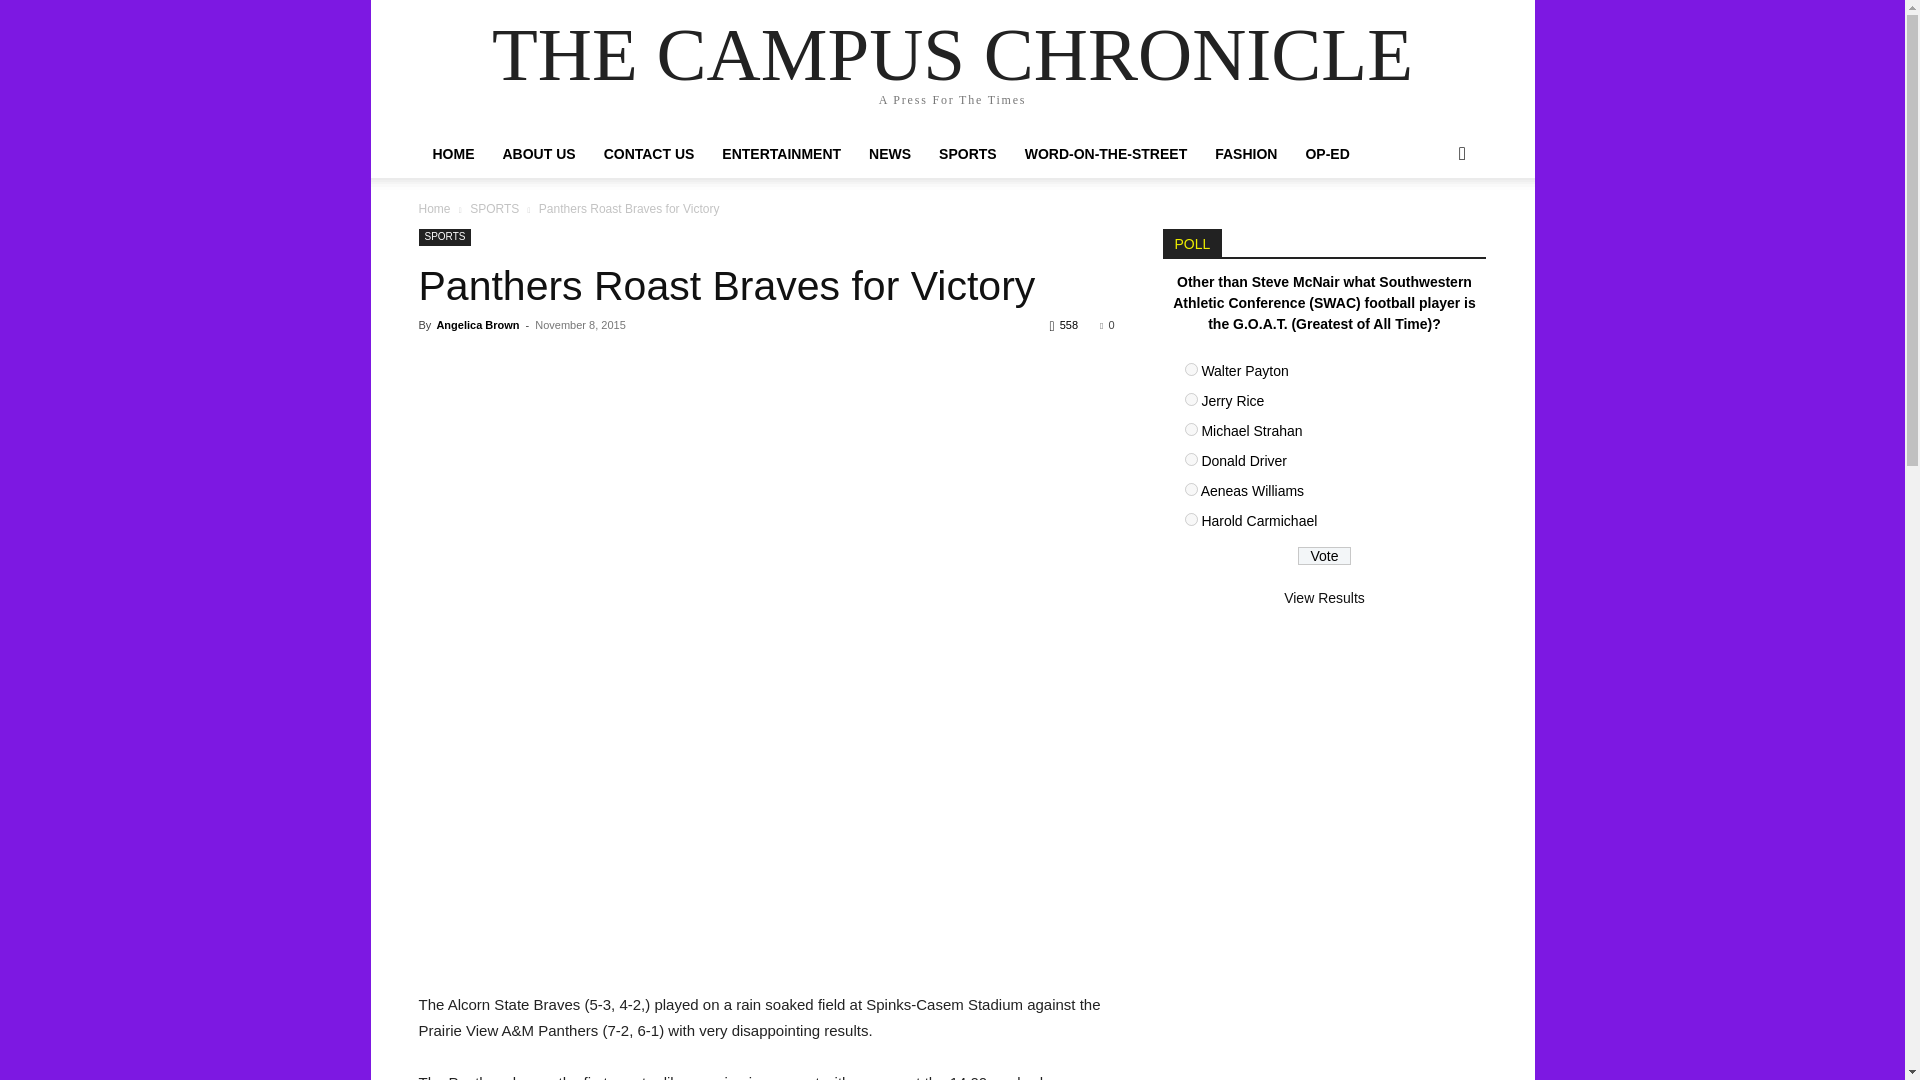 Image resolution: width=1920 pixels, height=1080 pixels. What do you see at coordinates (1190, 519) in the screenshot?
I see `563` at bounding box center [1190, 519].